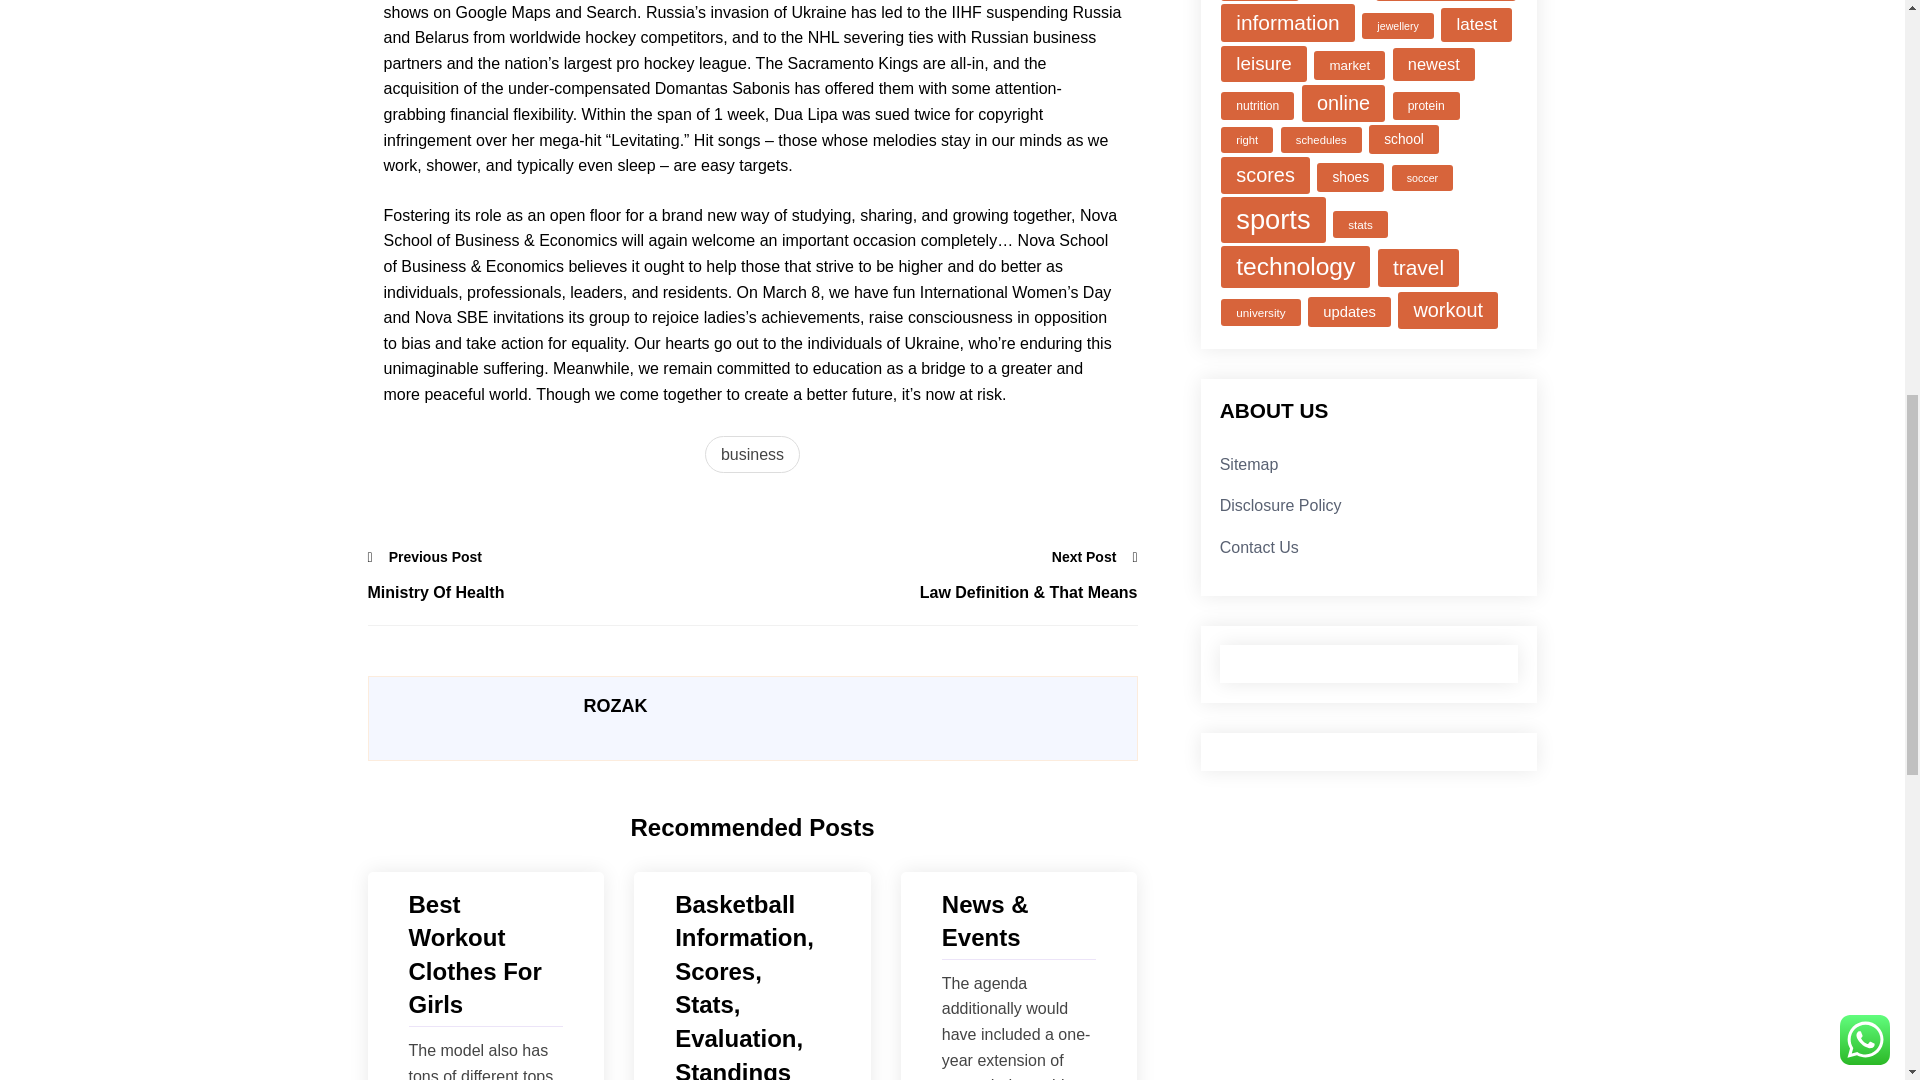  I want to click on Ministry Of Health, so click(560, 592).